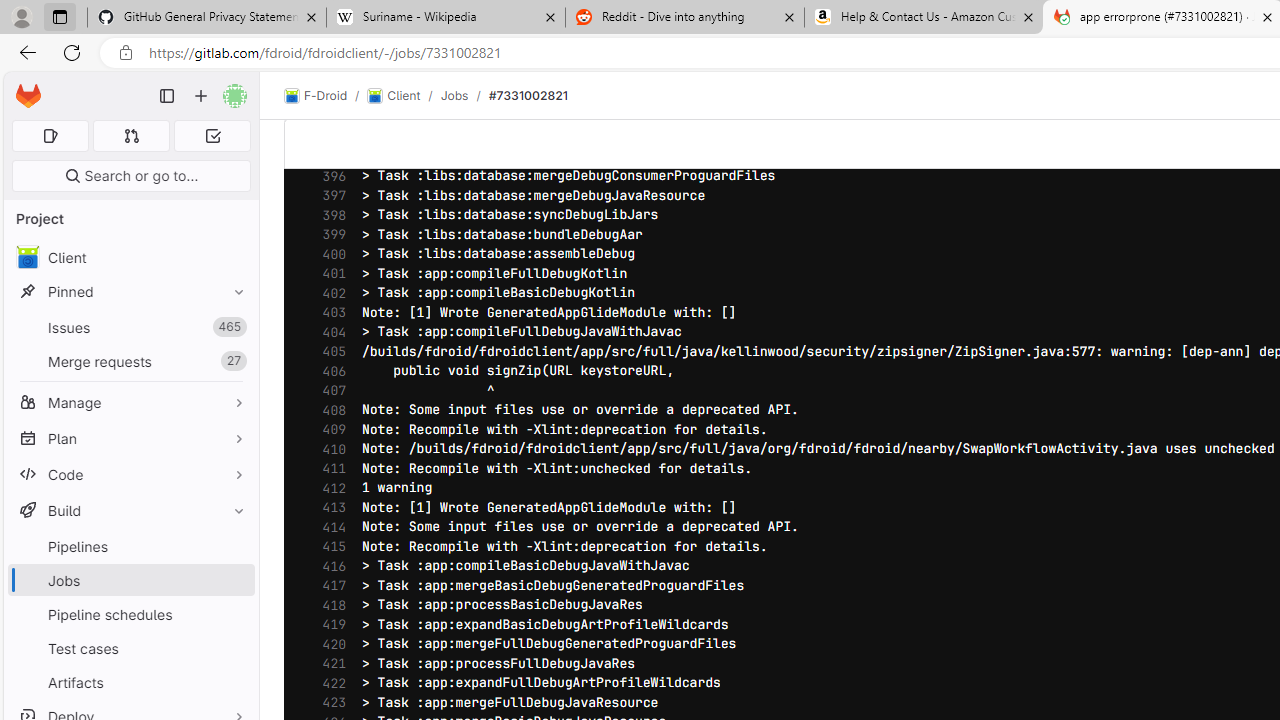 Image resolution: width=1280 pixels, height=720 pixels. What do you see at coordinates (329, 195) in the screenshot?
I see `397` at bounding box center [329, 195].